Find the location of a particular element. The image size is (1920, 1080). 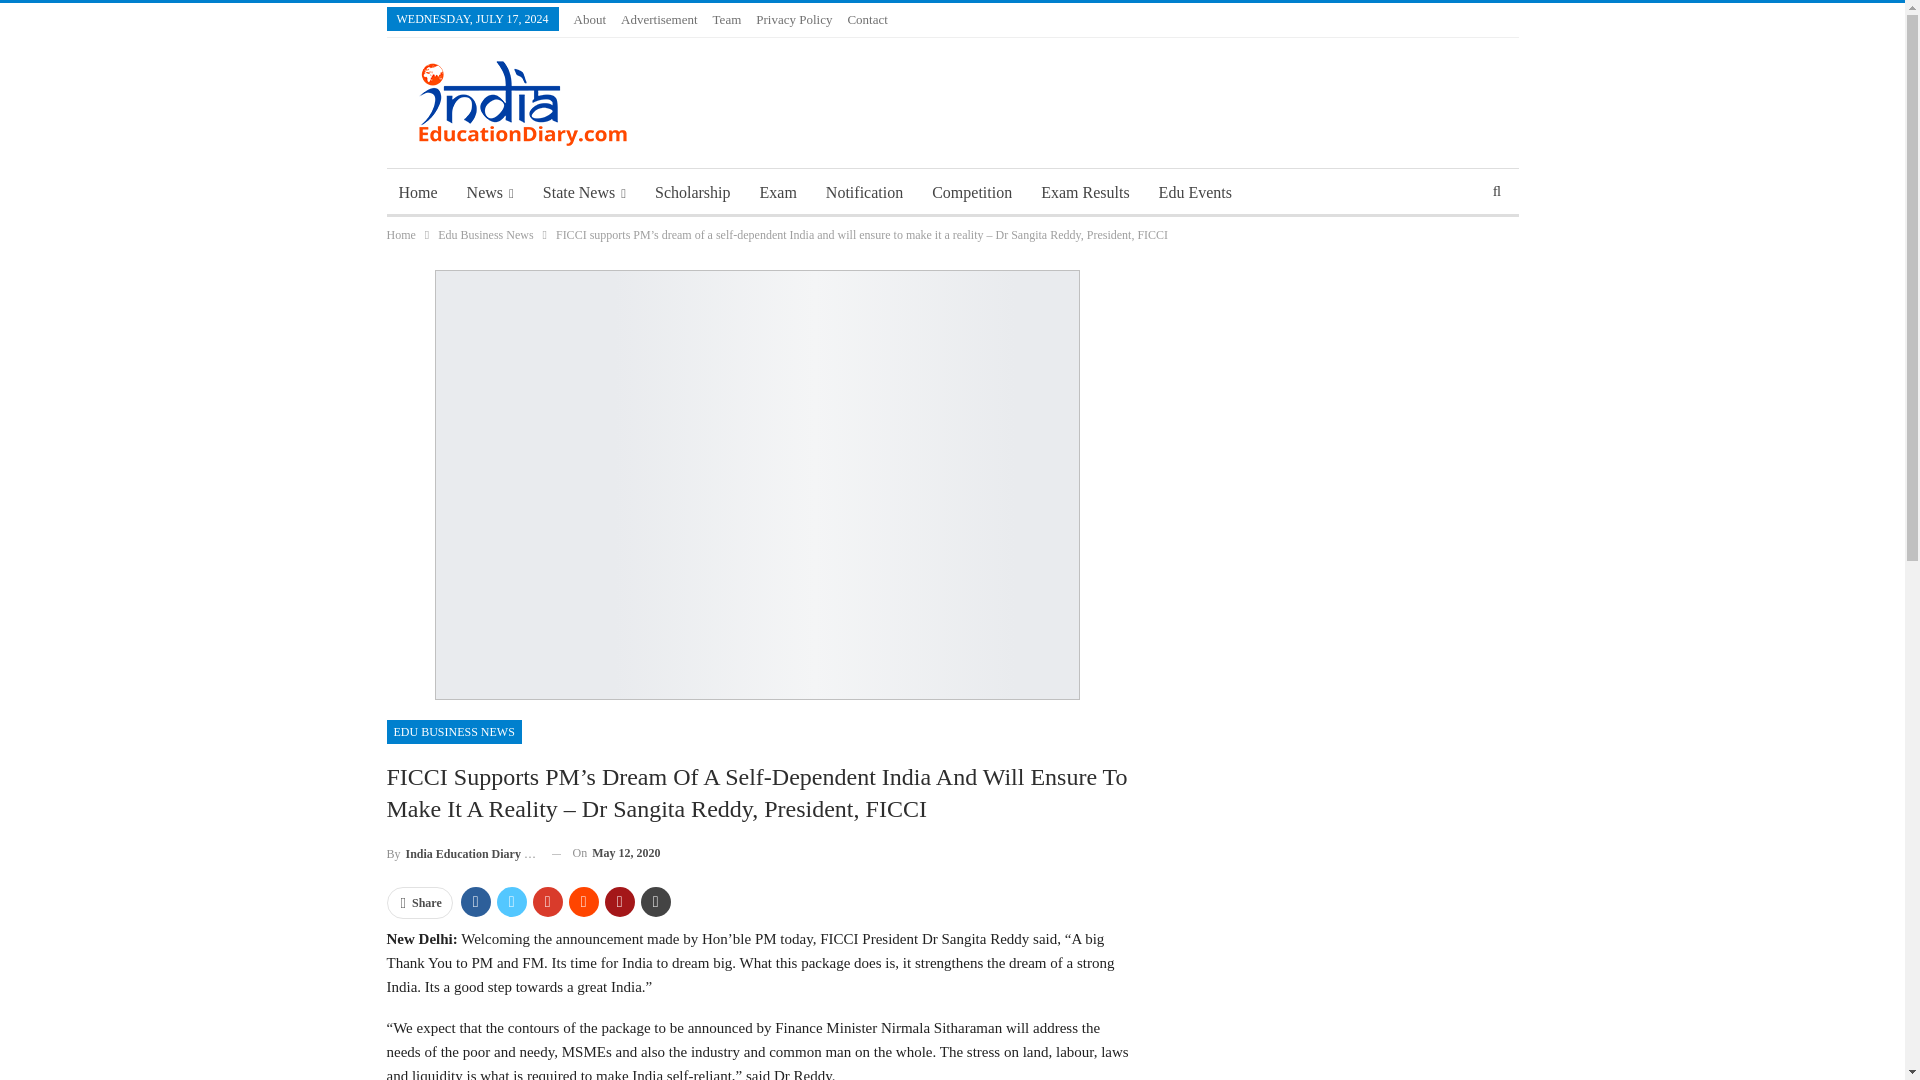

News is located at coordinates (490, 192).